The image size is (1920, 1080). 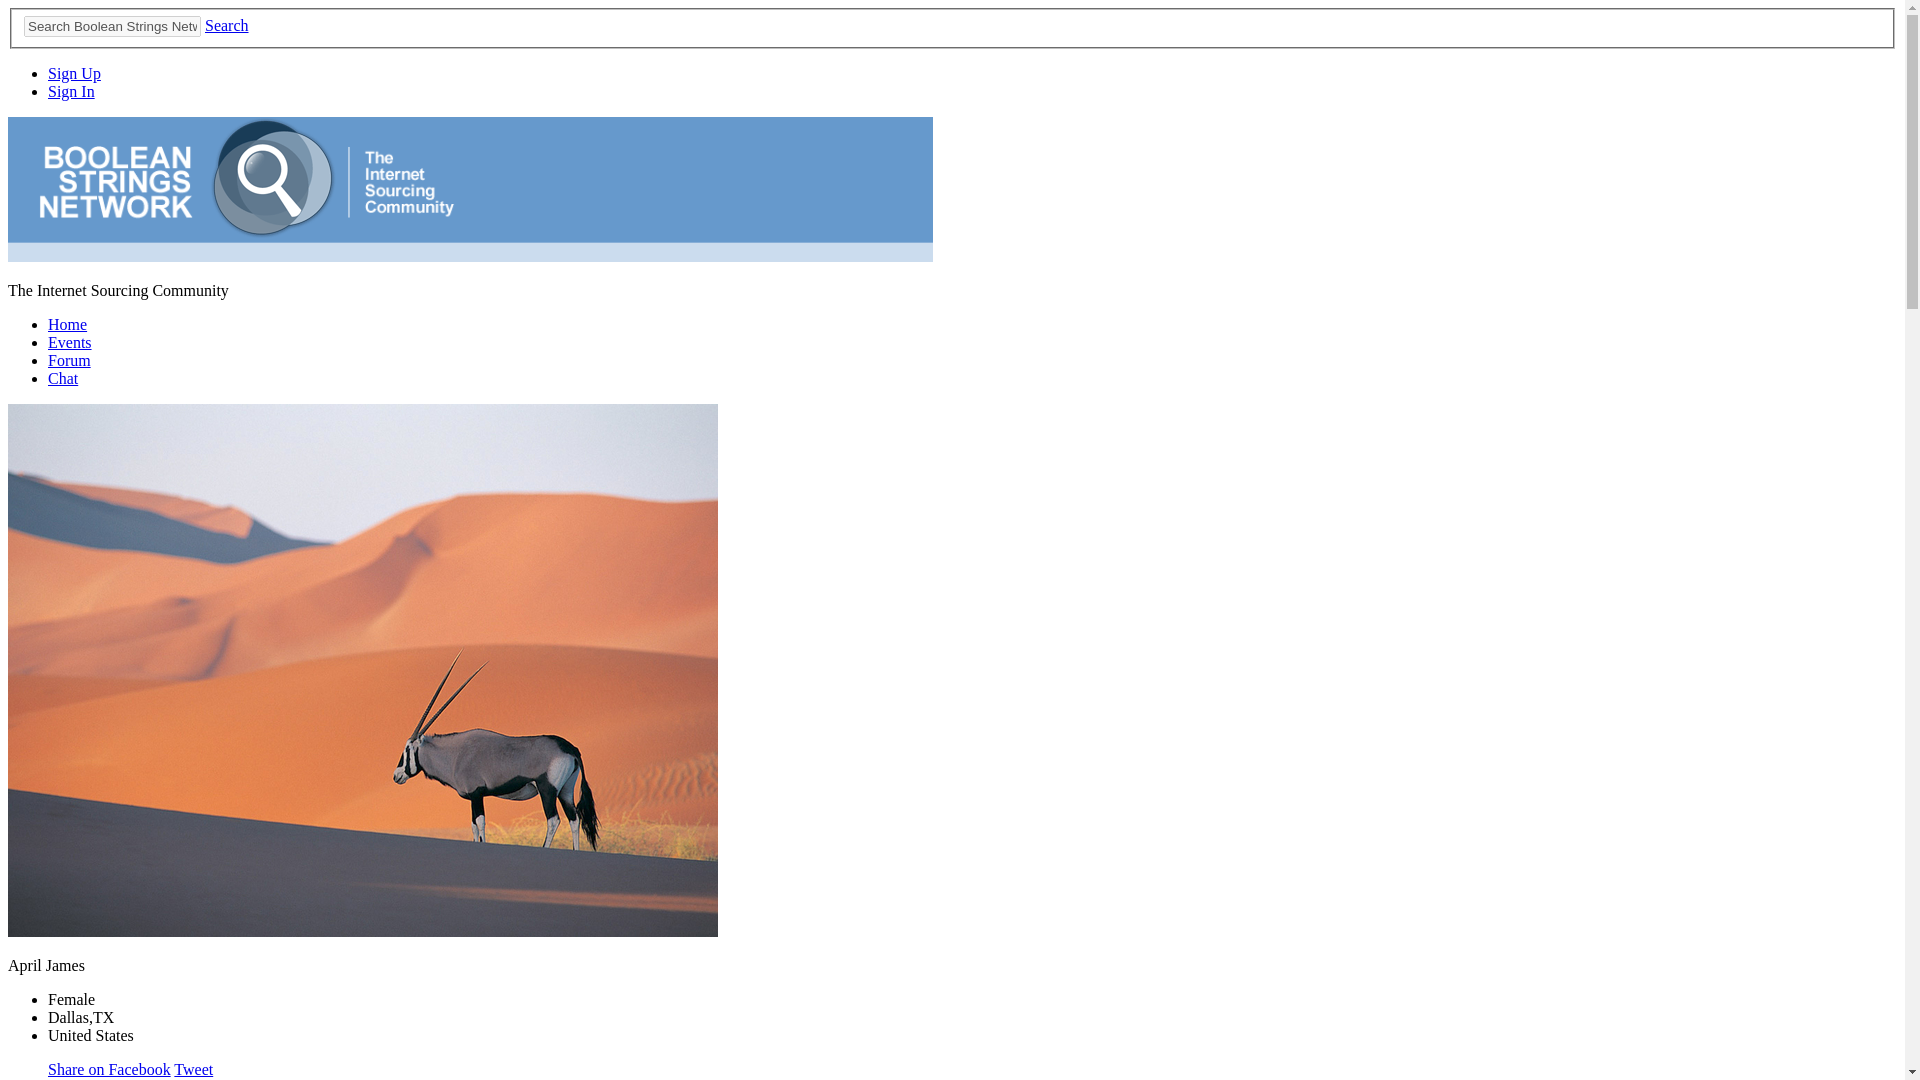 I want to click on Chat, so click(x=63, y=378).